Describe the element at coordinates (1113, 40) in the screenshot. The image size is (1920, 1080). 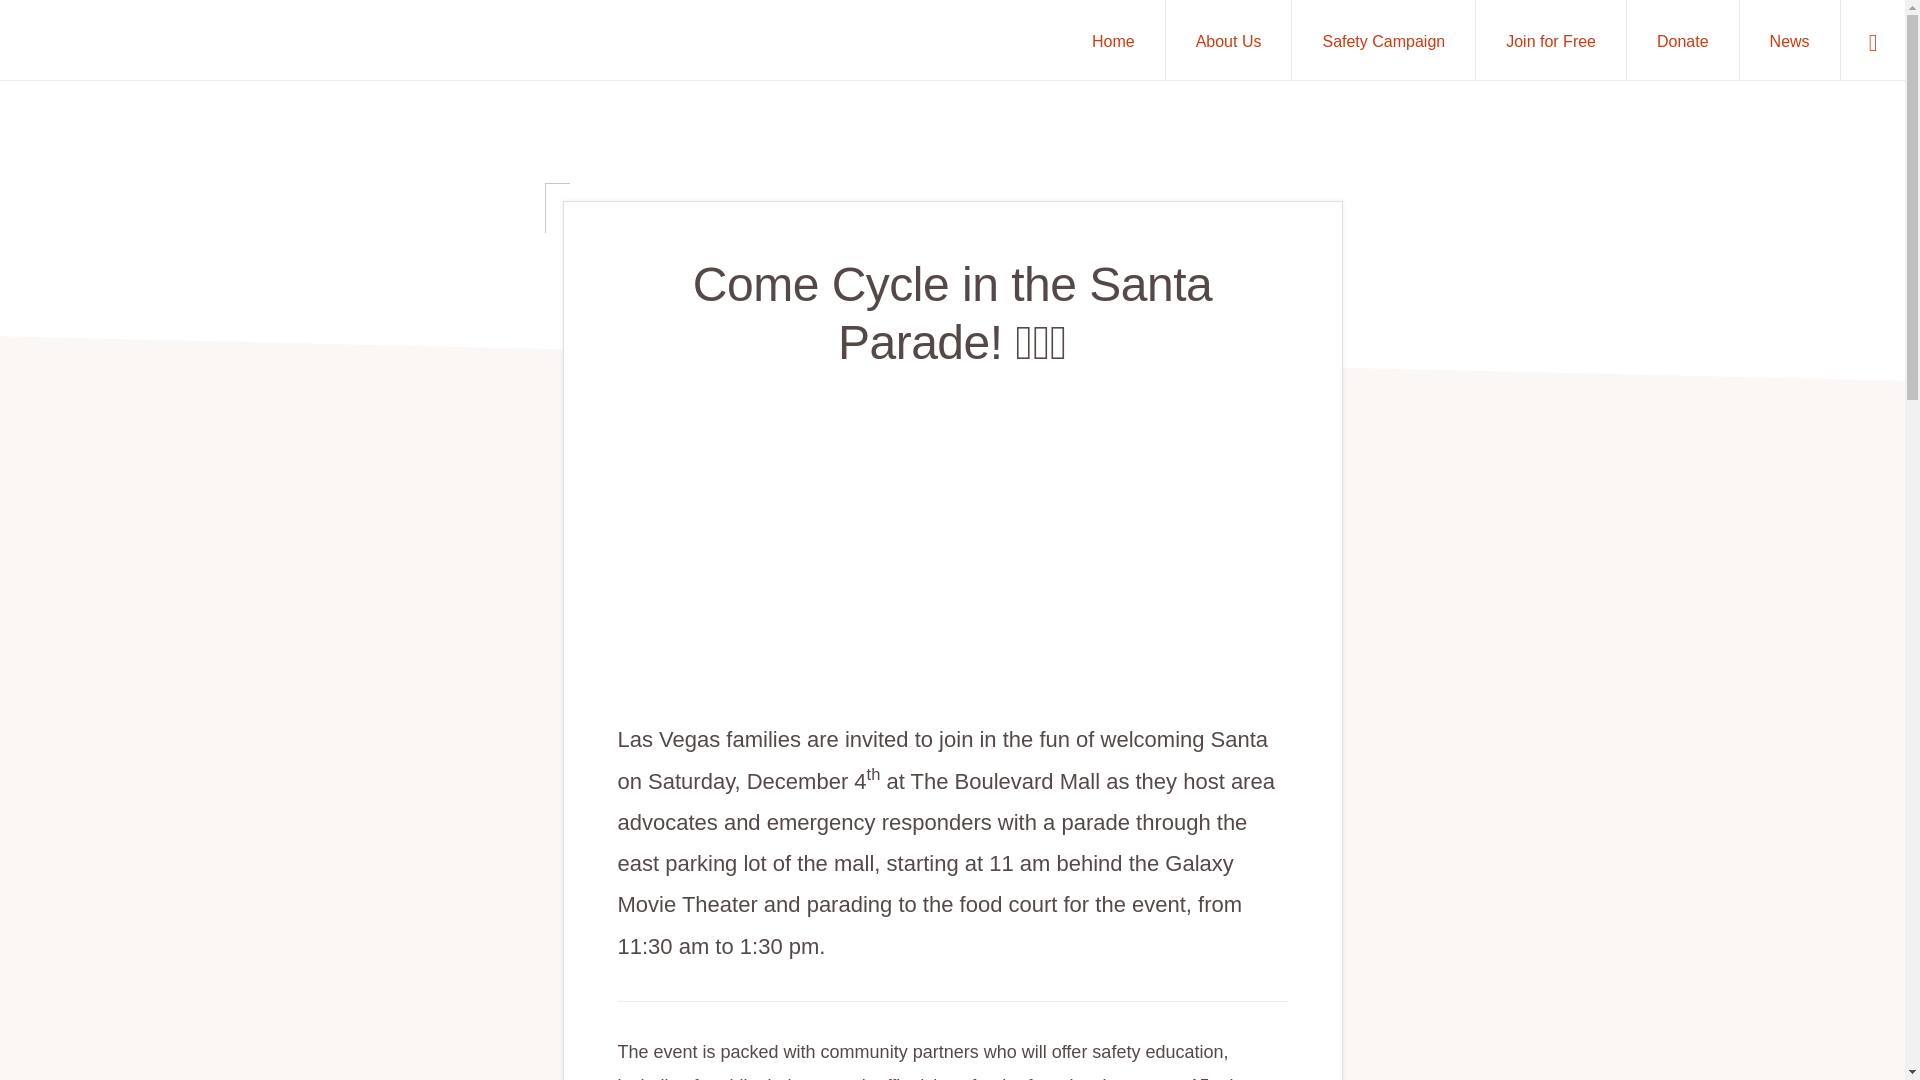
I see `Home` at that location.